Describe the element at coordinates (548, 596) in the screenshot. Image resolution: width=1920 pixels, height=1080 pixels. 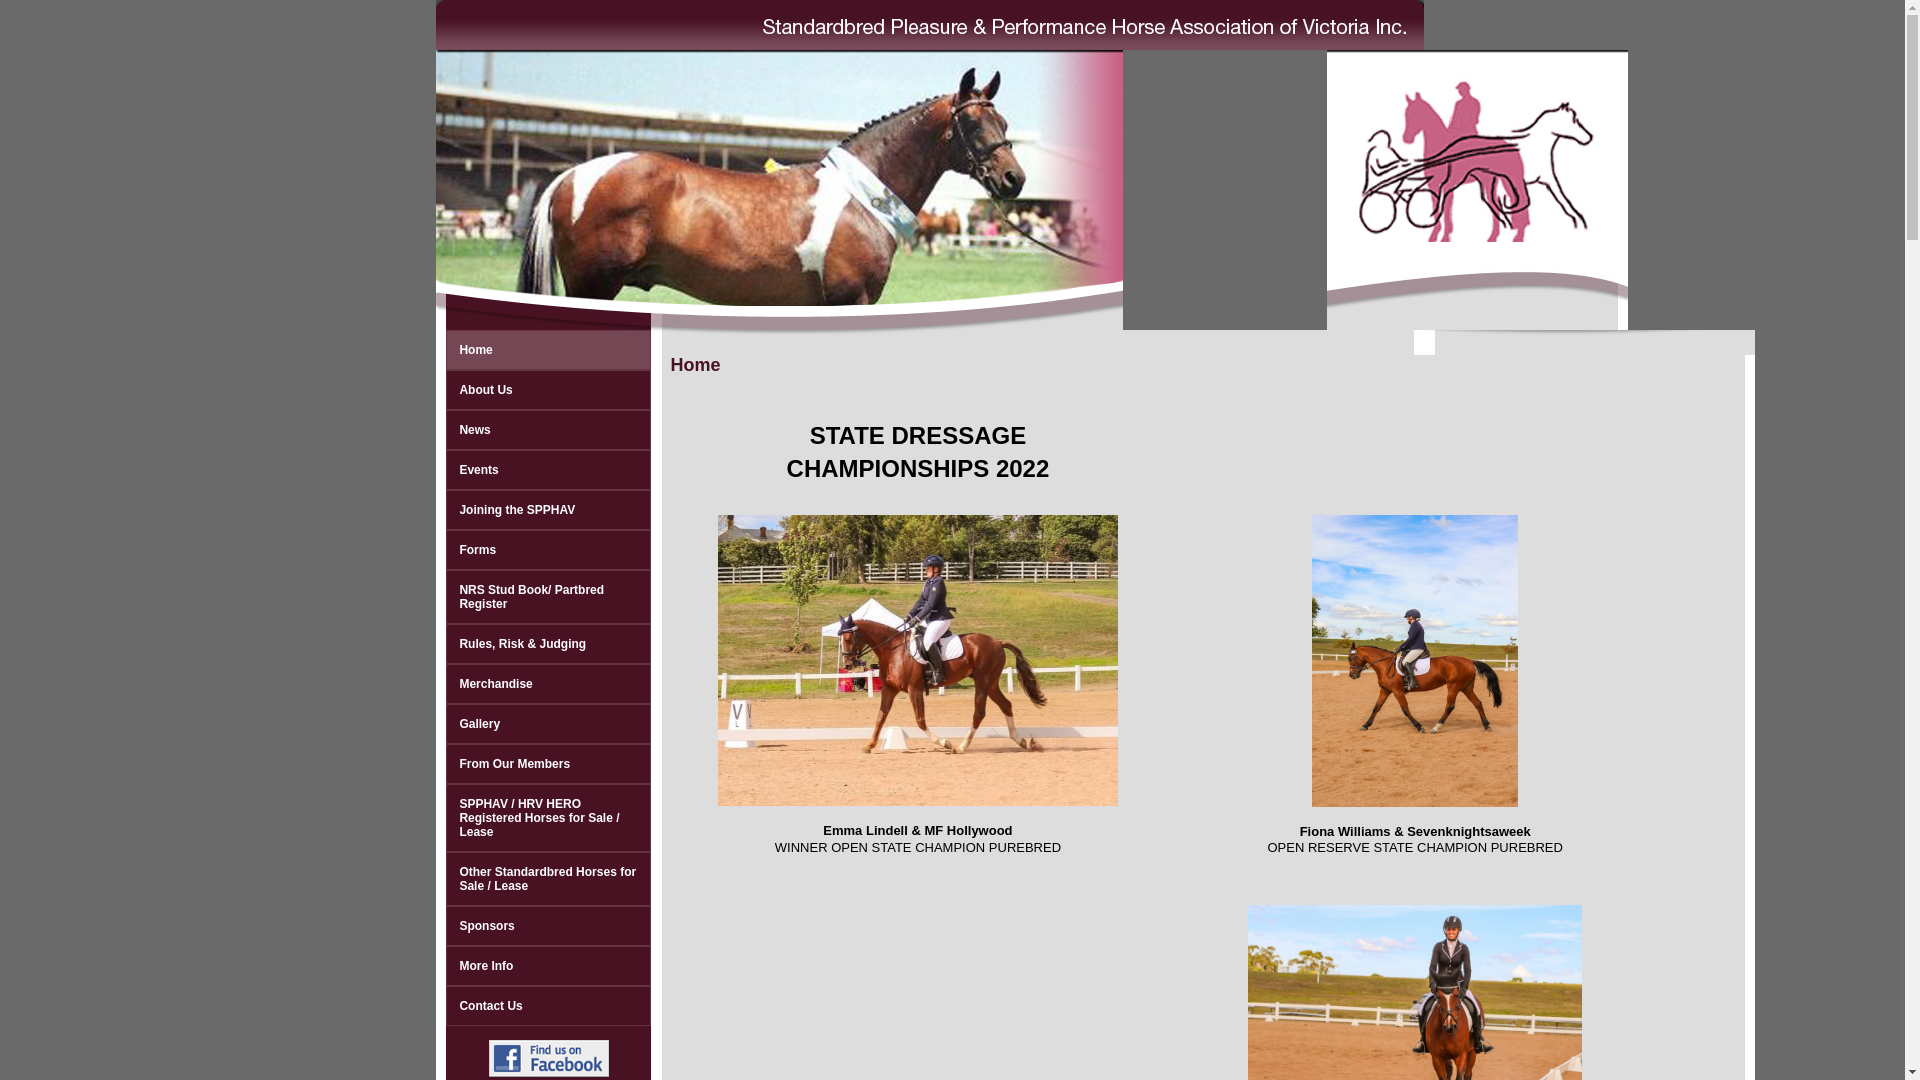
I see `NRS Stud Book/ Partbred Register` at that location.